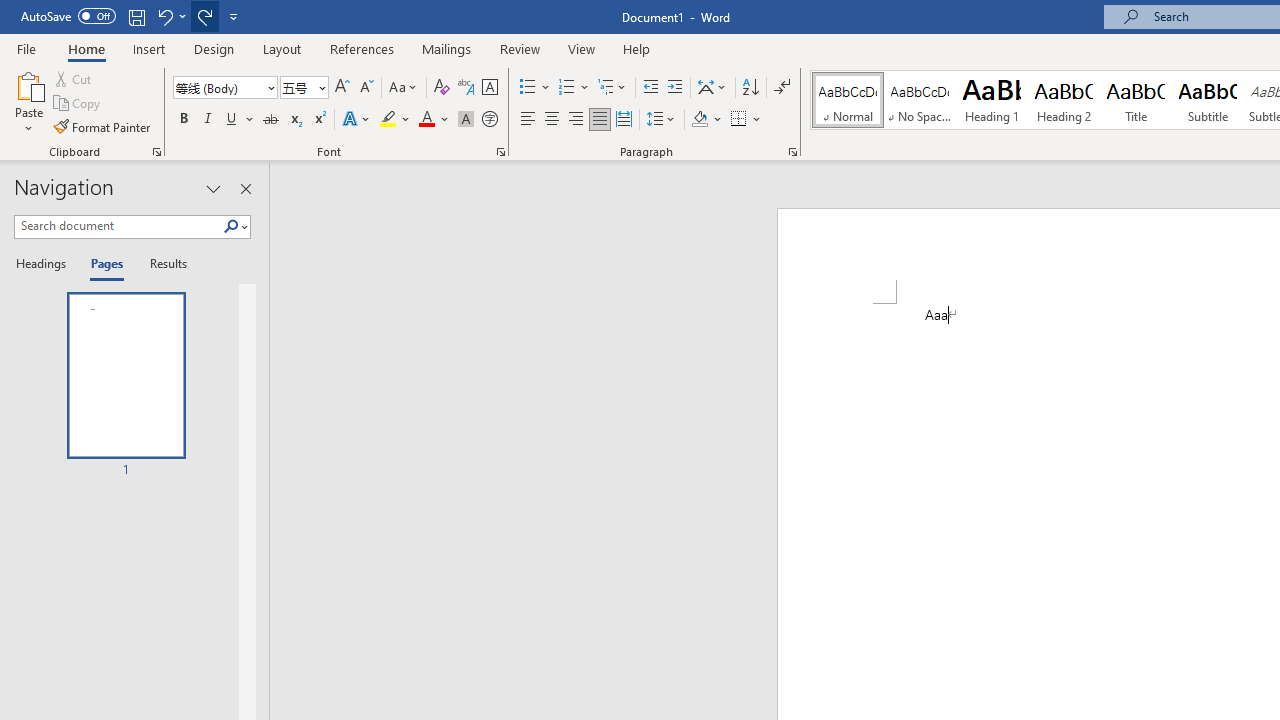 The width and height of the screenshot is (1280, 720). I want to click on Character Shading, so click(466, 120).